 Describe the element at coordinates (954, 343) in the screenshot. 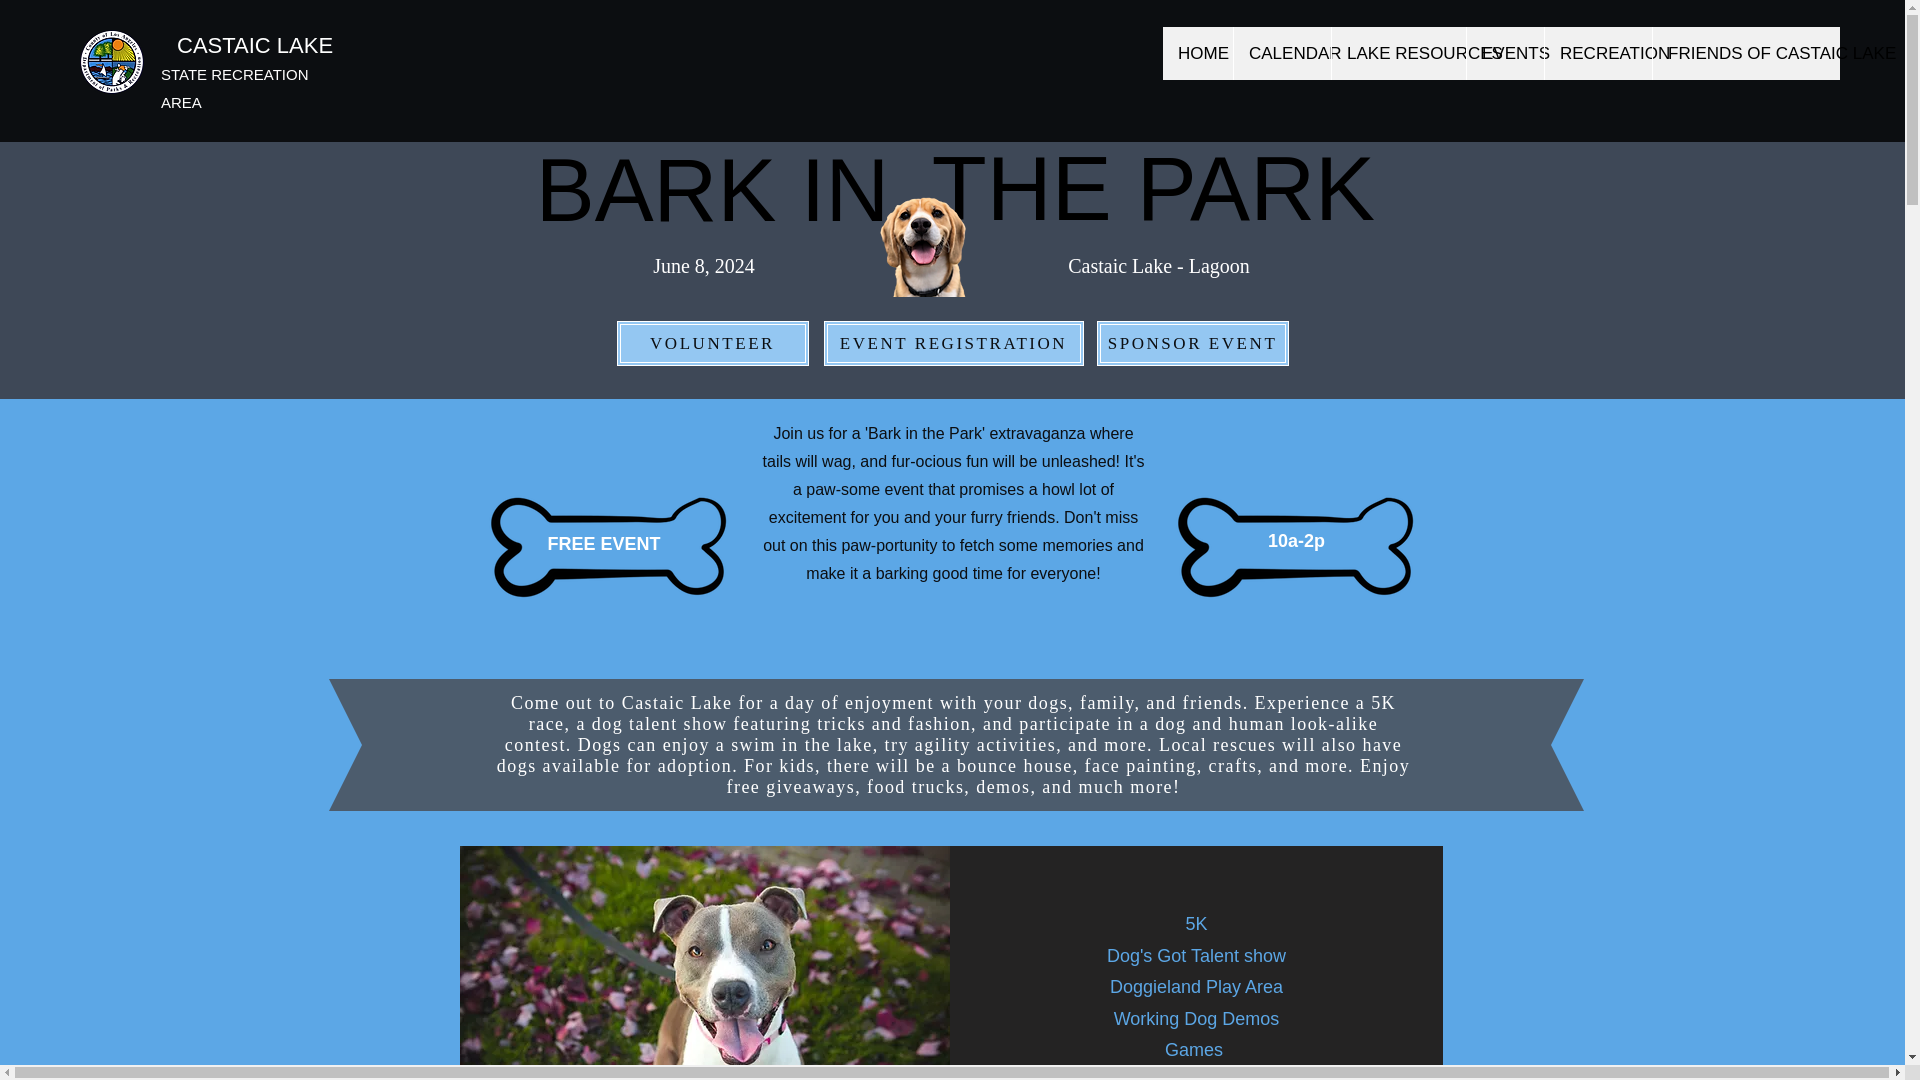

I see `CALENDAR` at that location.